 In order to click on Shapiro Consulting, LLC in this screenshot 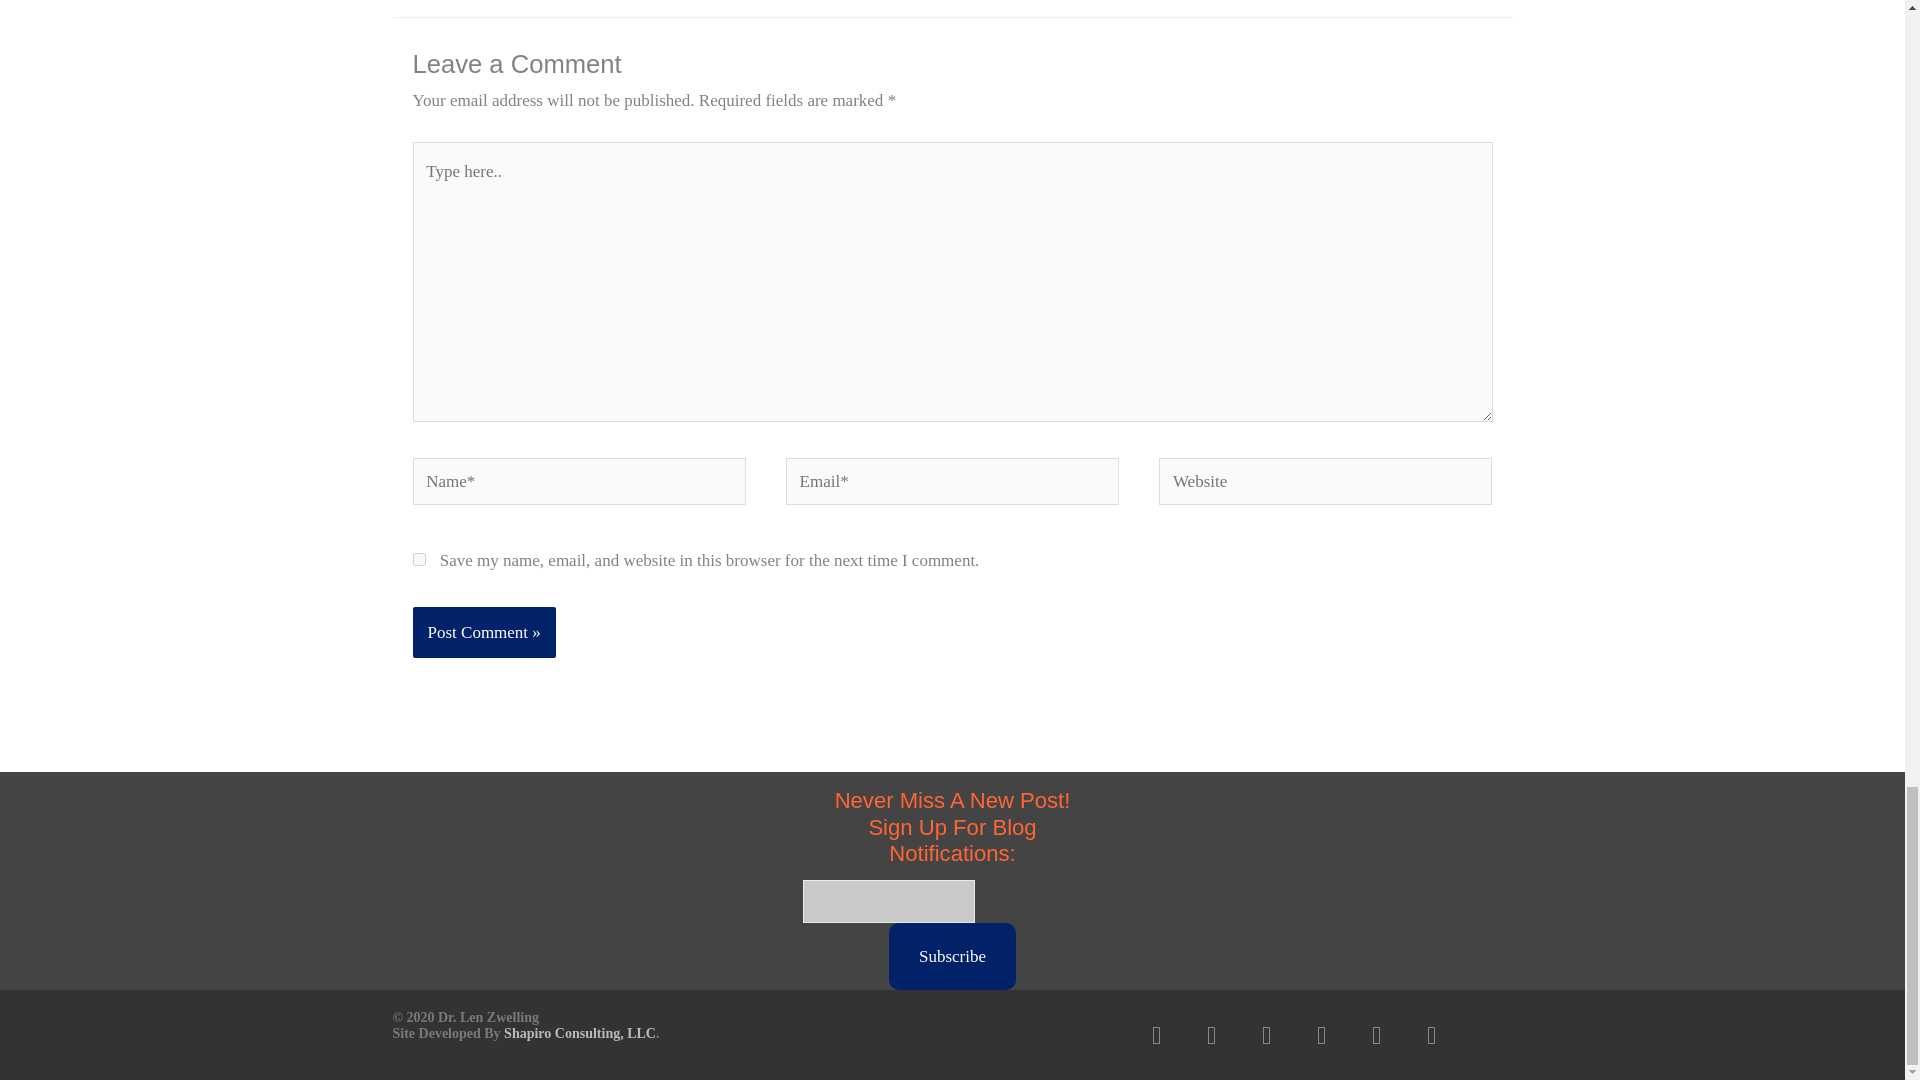, I will do `click(580, 1034)`.